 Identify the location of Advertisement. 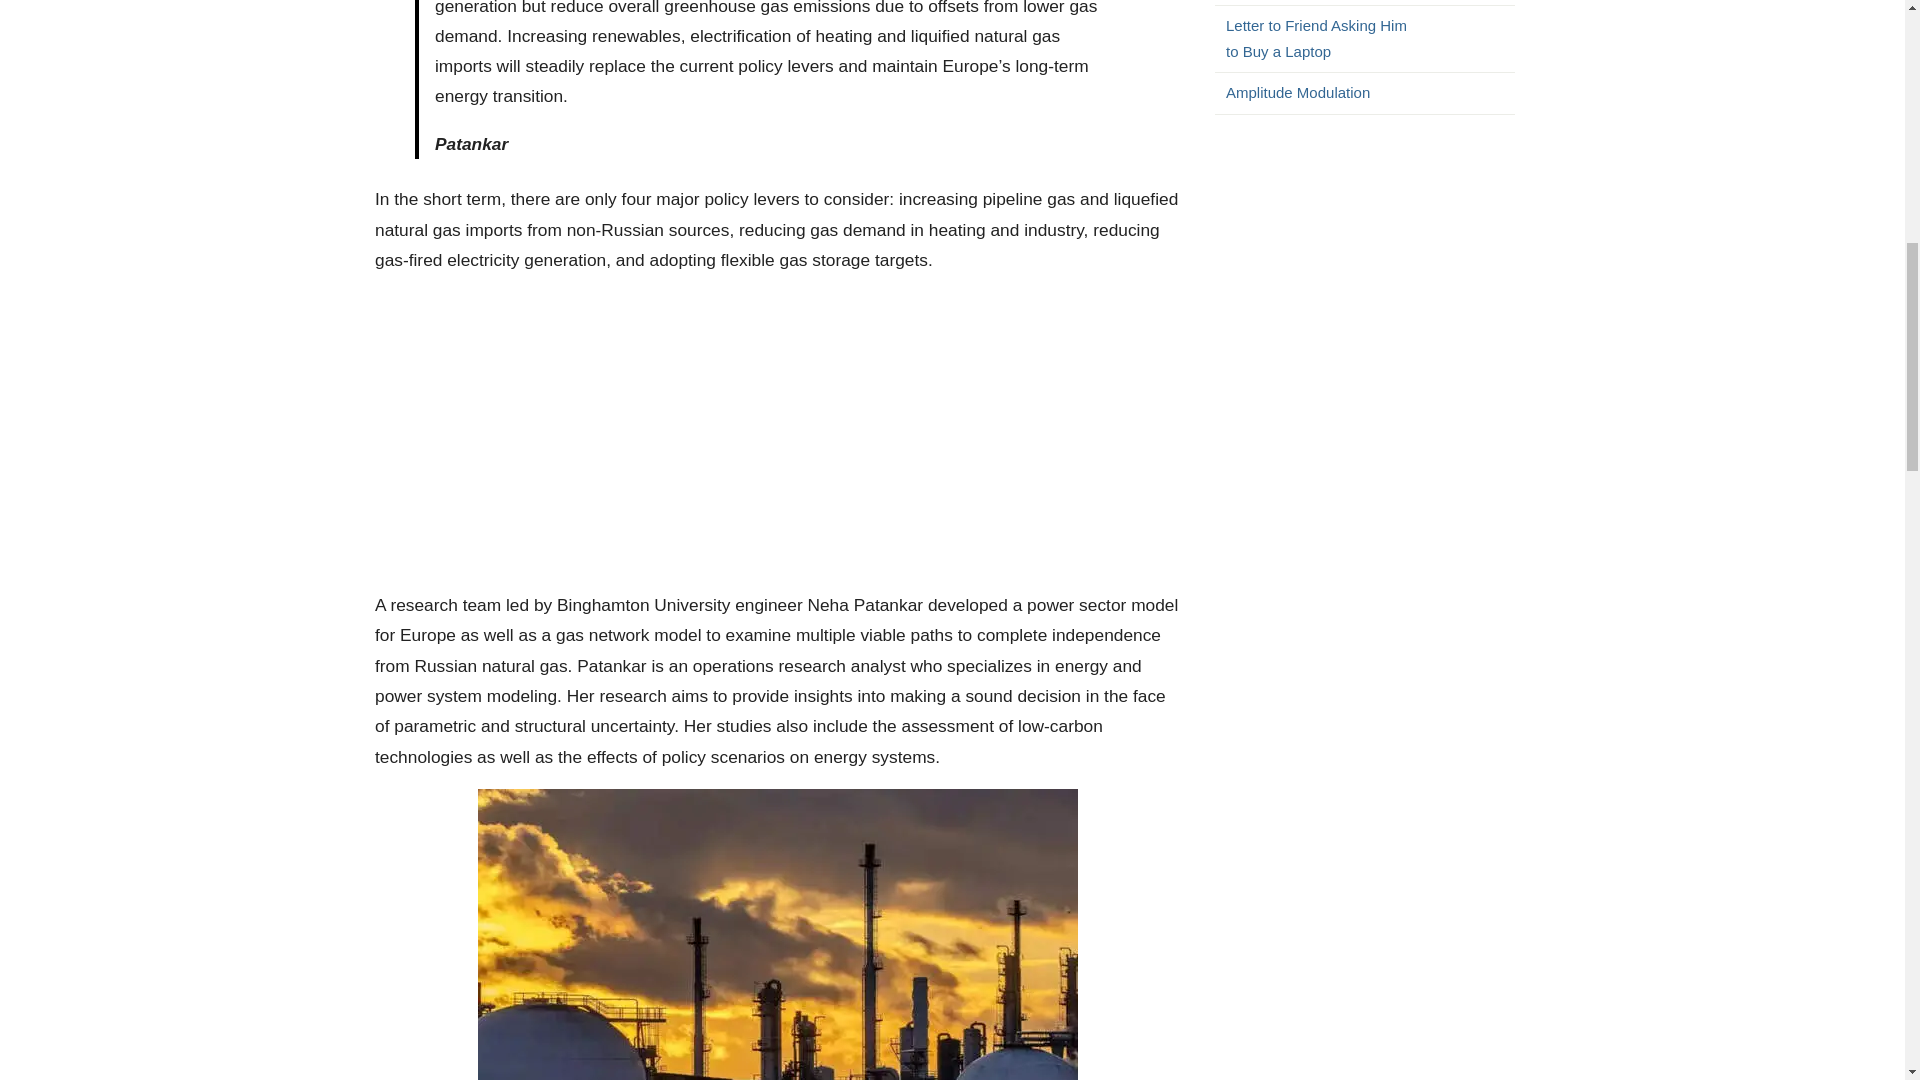
(777, 432).